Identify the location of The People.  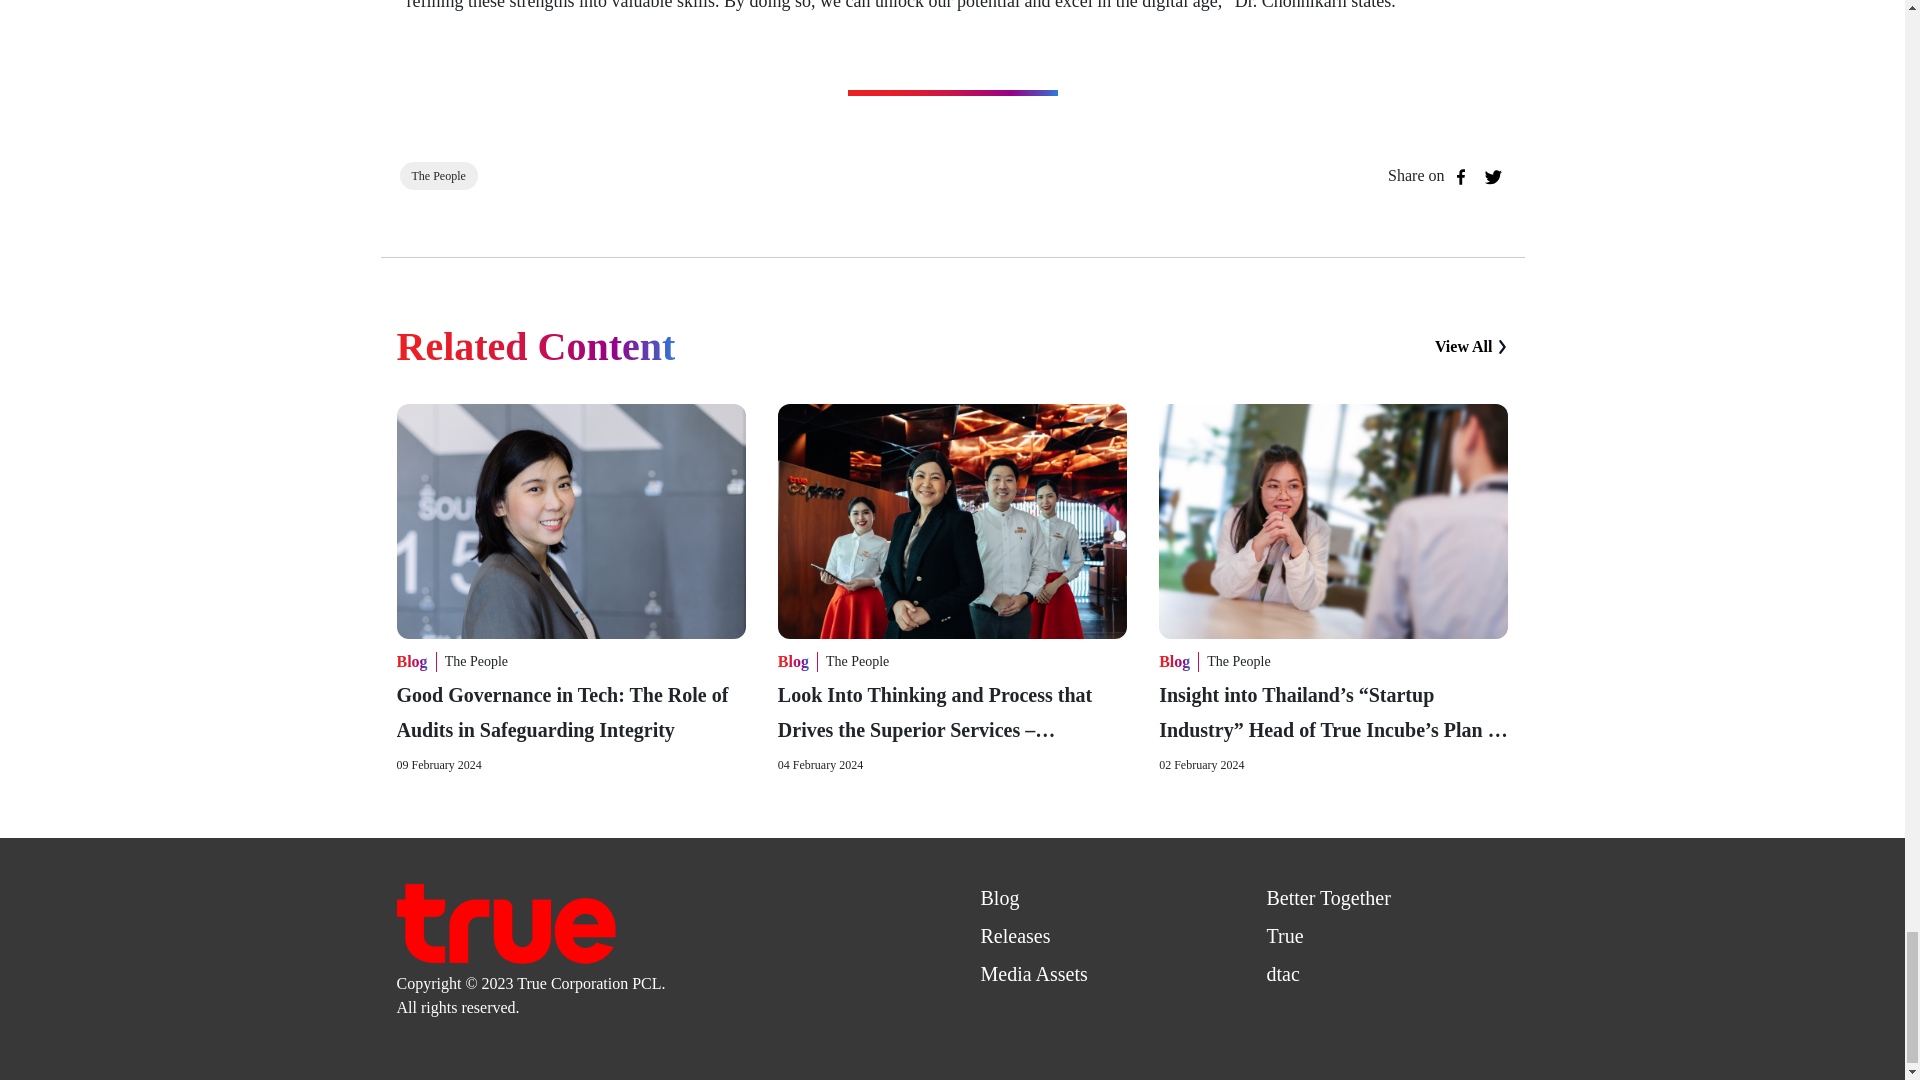
(439, 175).